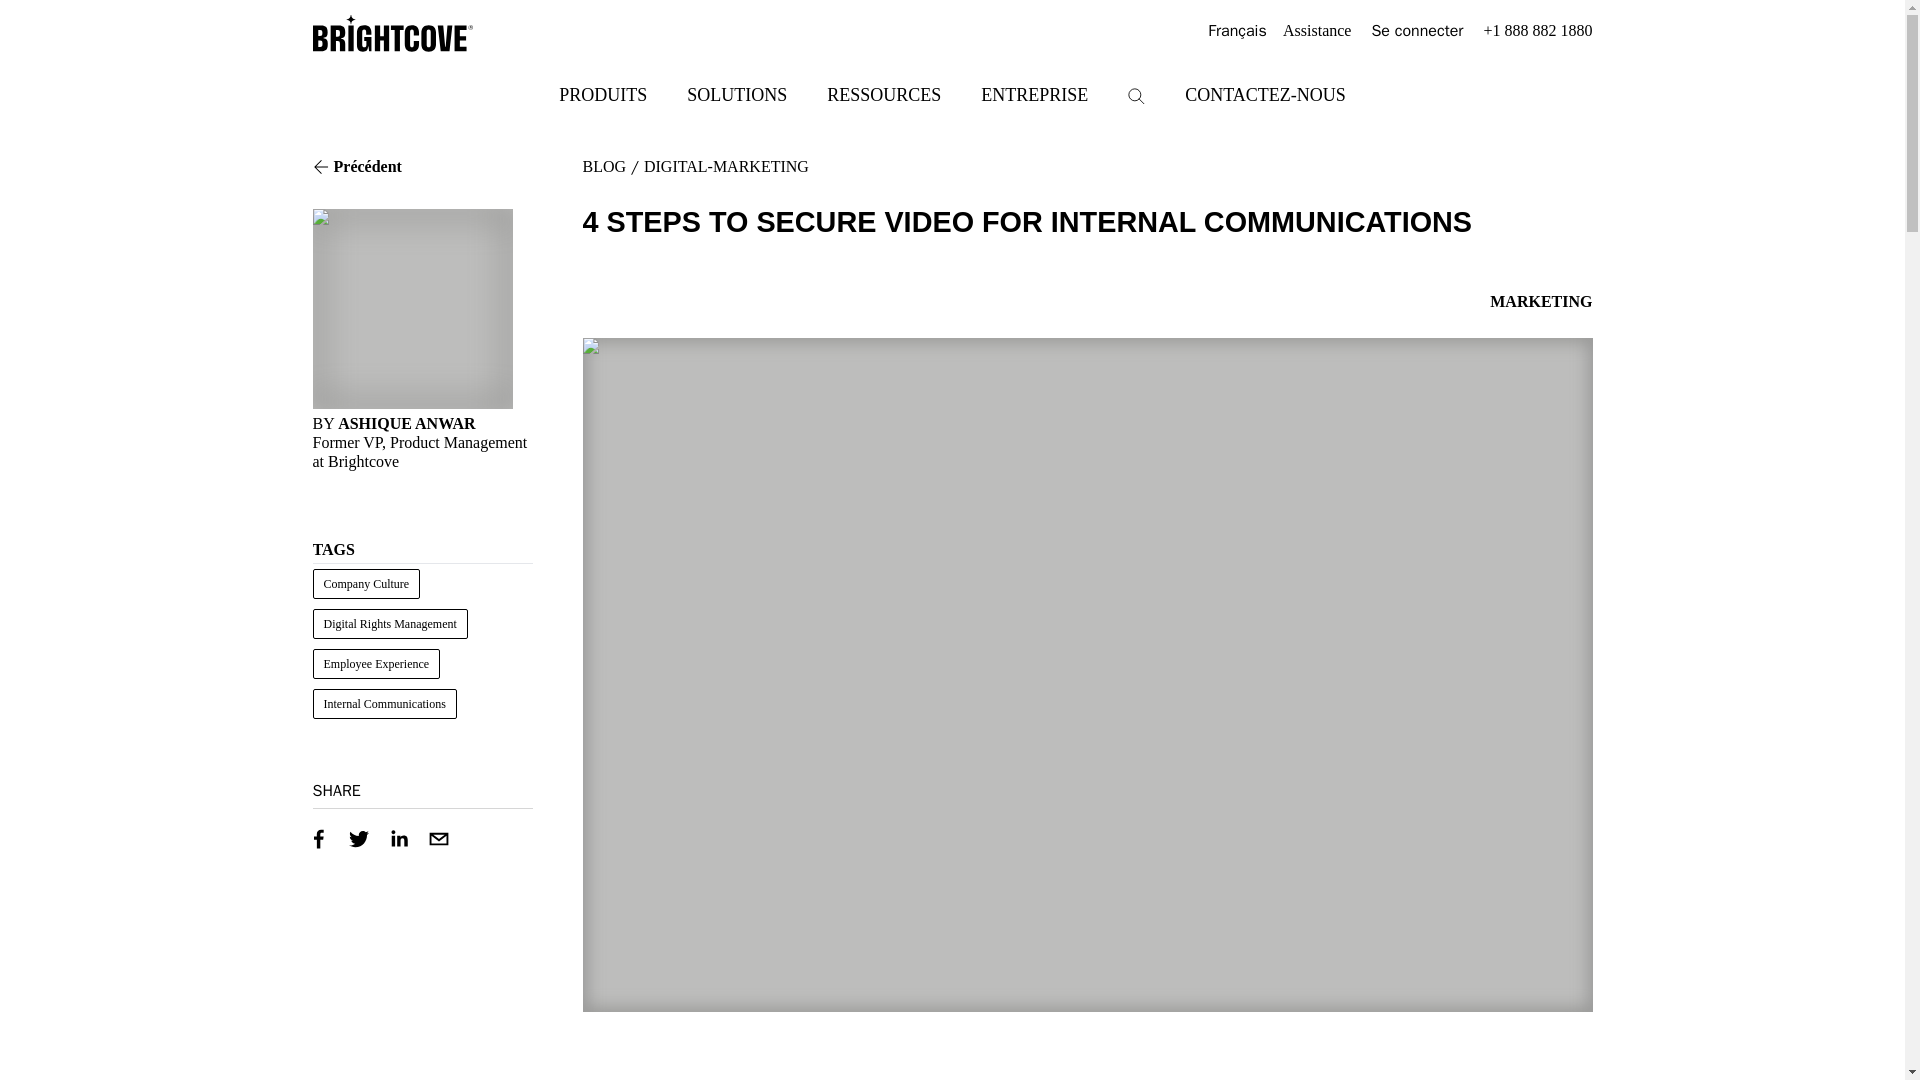  Describe the element at coordinates (1398, 1079) in the screenshot. I see `One survey` at that location.